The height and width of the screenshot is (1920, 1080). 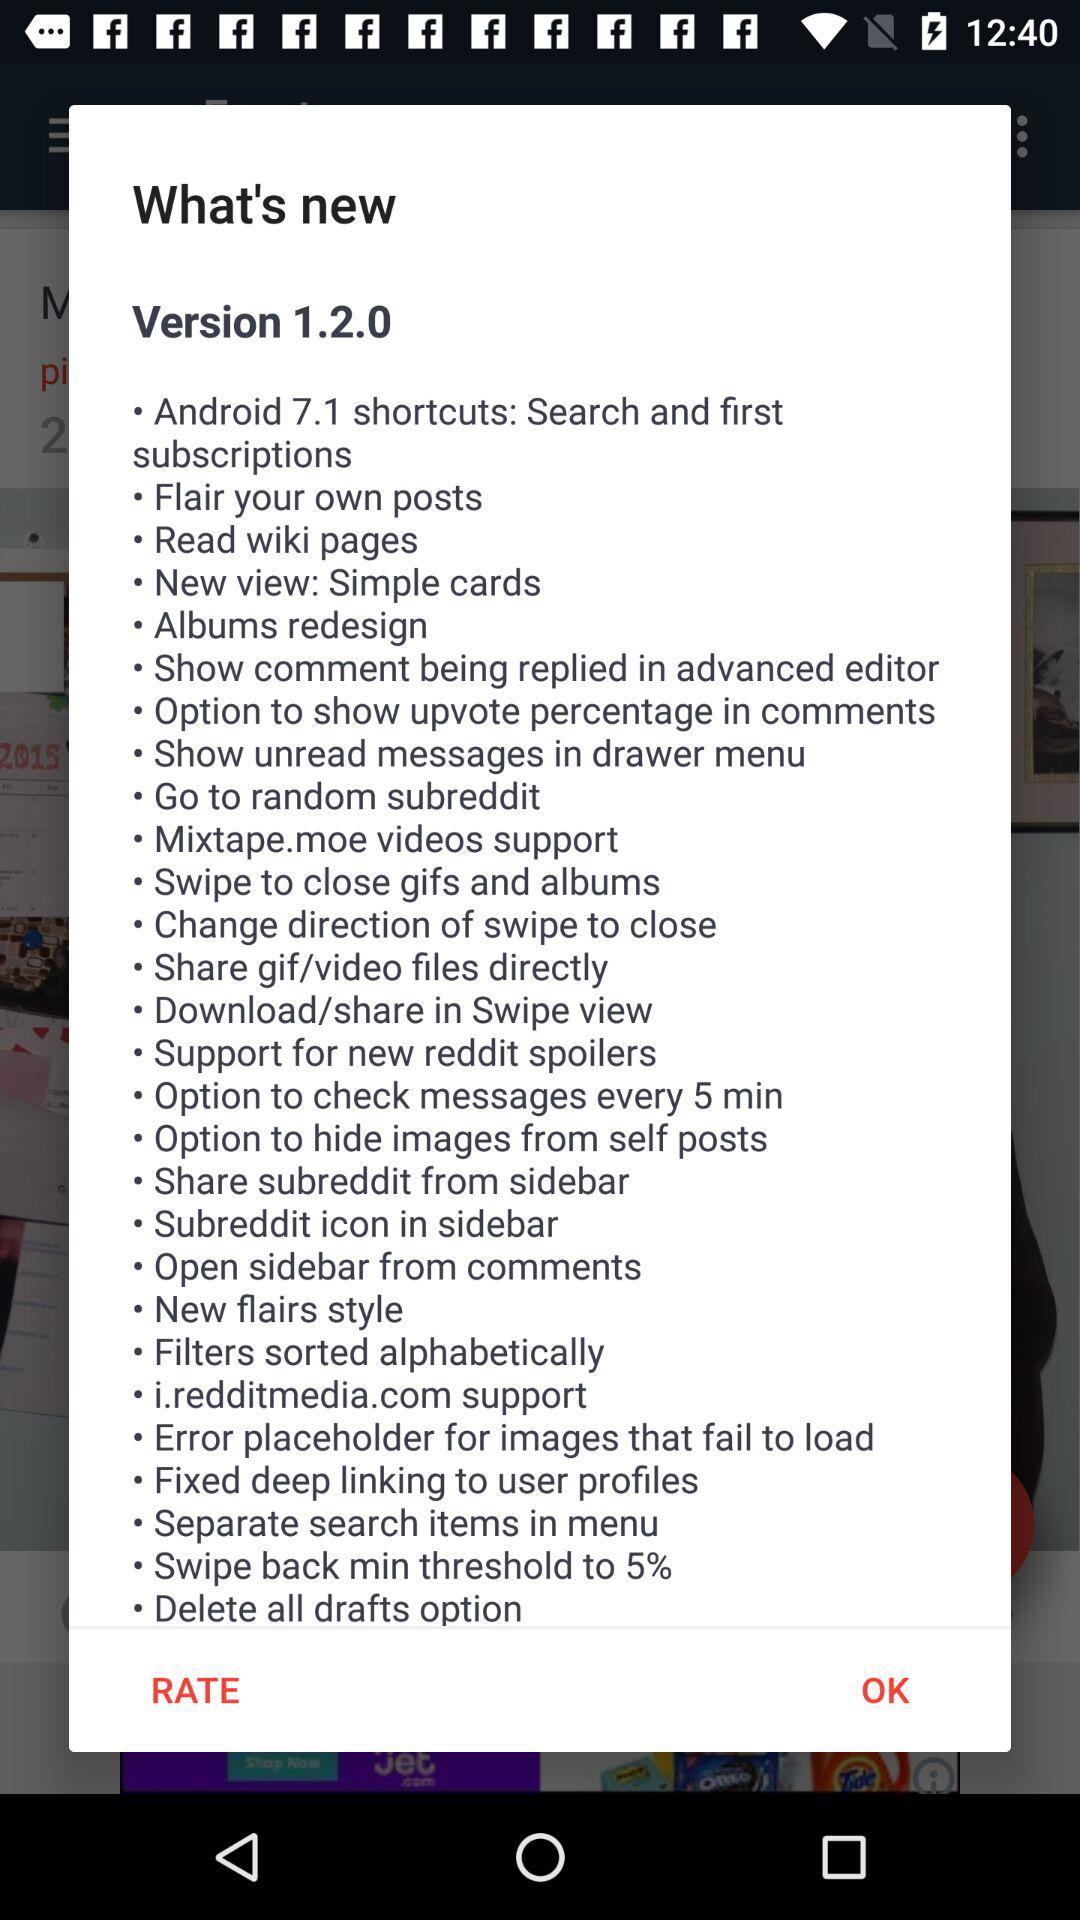 What do you see at coordinates (540, 958) in the screenshot?
I see `press item above rate icon` at bounding box center [540, 958].